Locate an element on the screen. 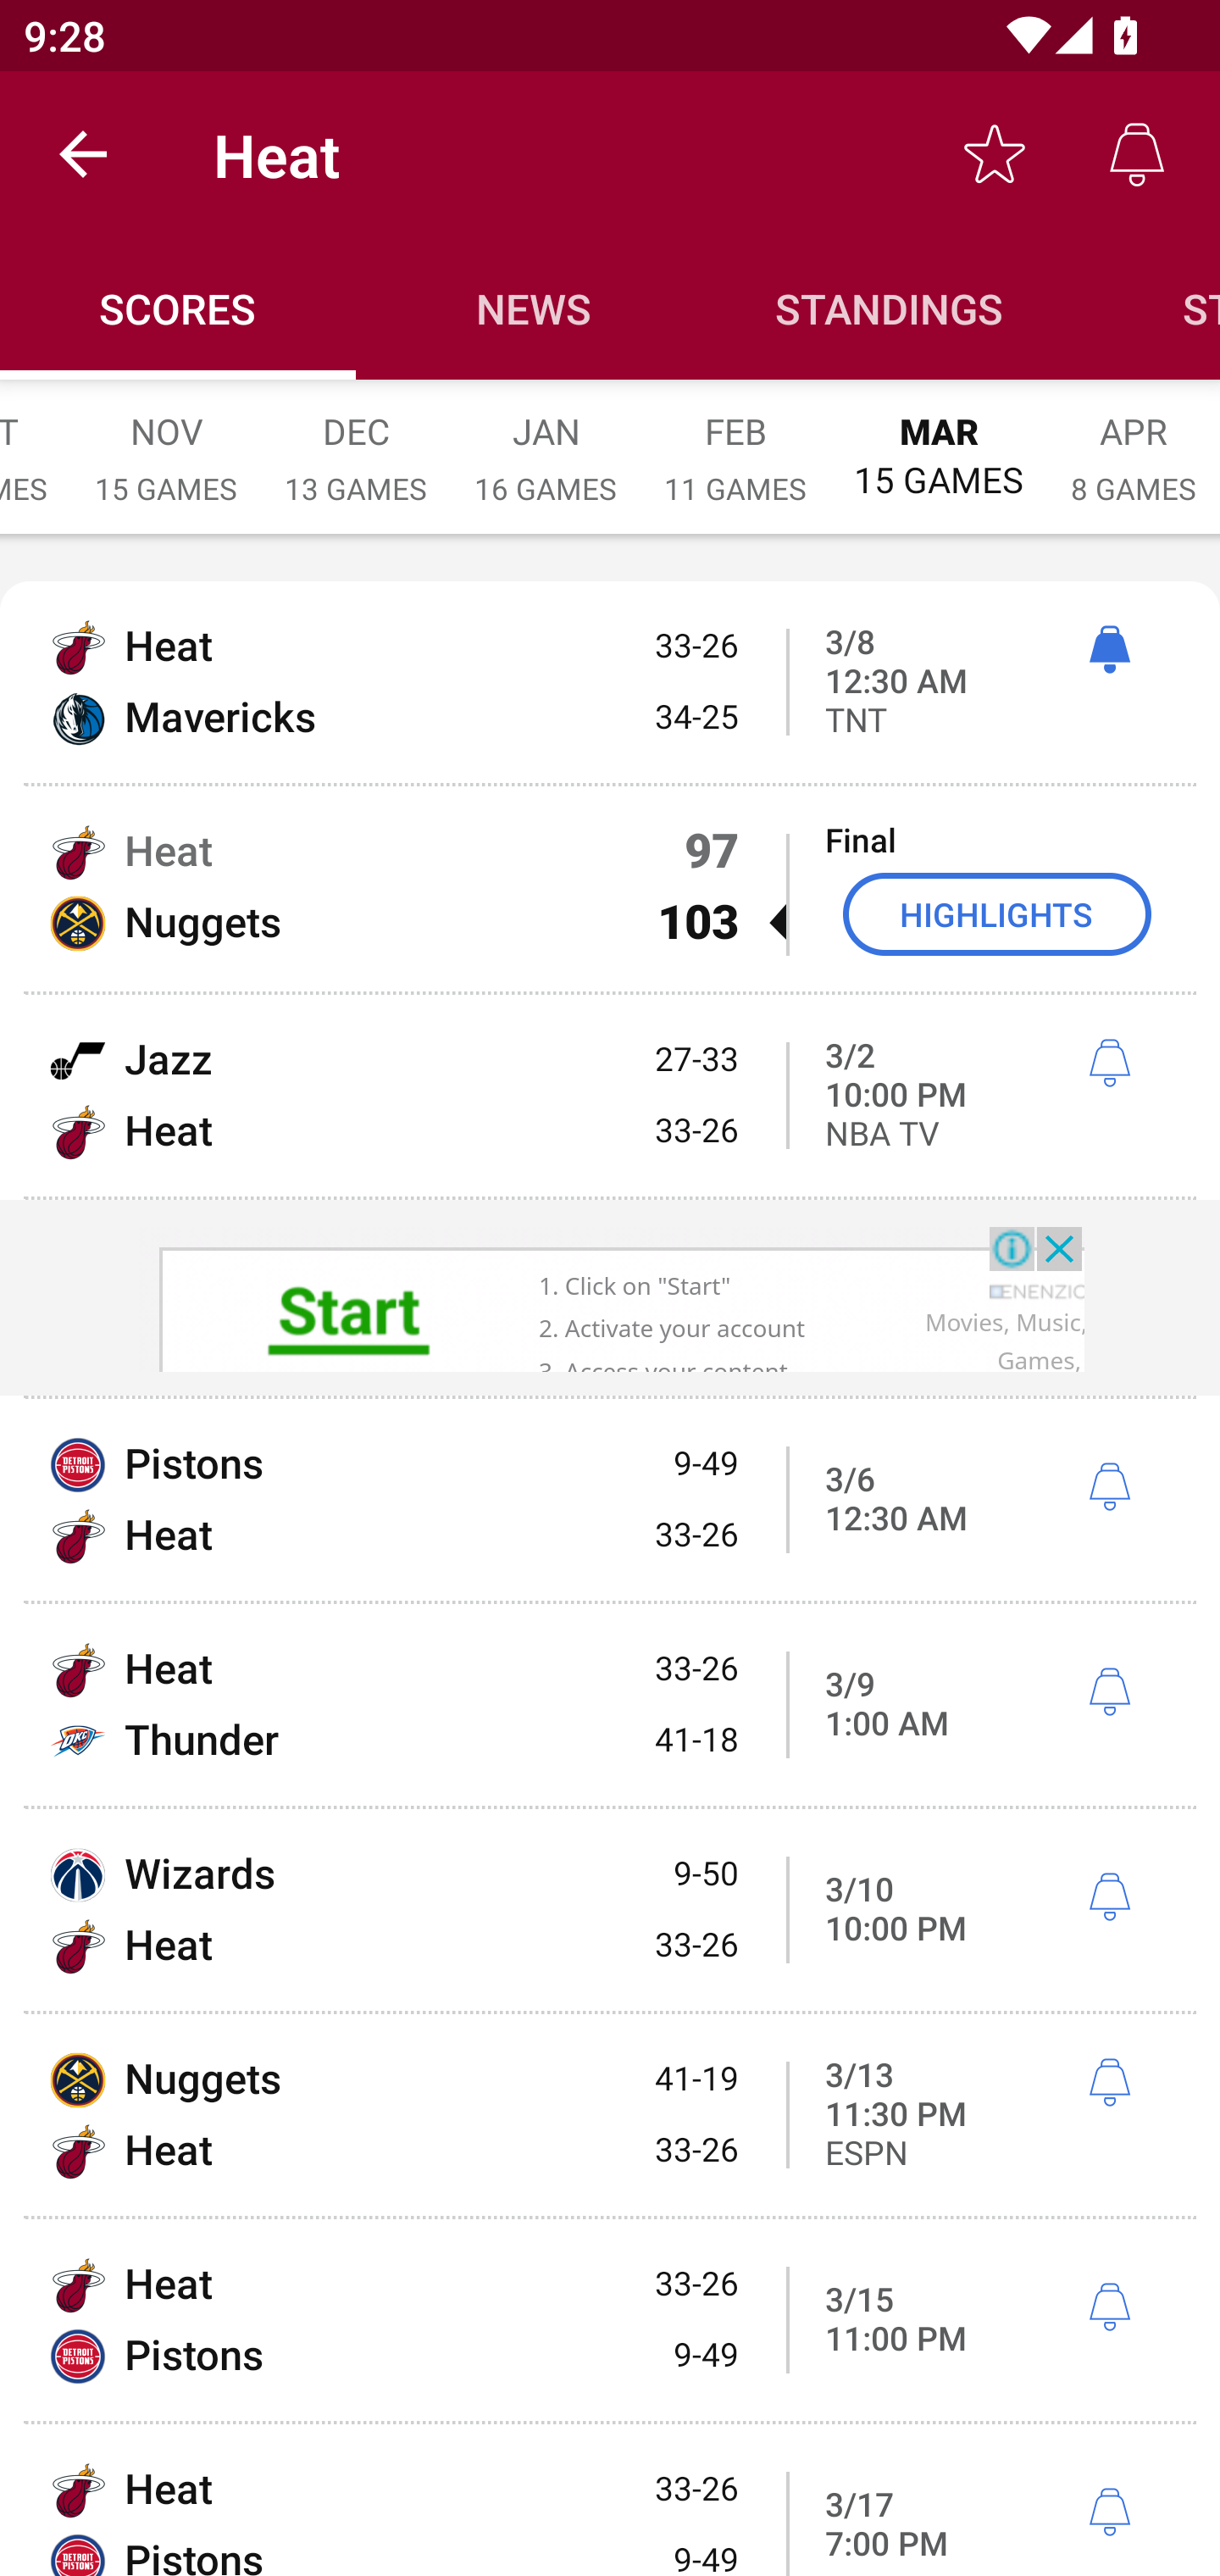 Image resolution: width=1220 pixels, height=2576 pixels. Nuggets 41-19 Heat 33-26 3/13 11:30 PM í ESPN is located at coordinates (610, 2115).